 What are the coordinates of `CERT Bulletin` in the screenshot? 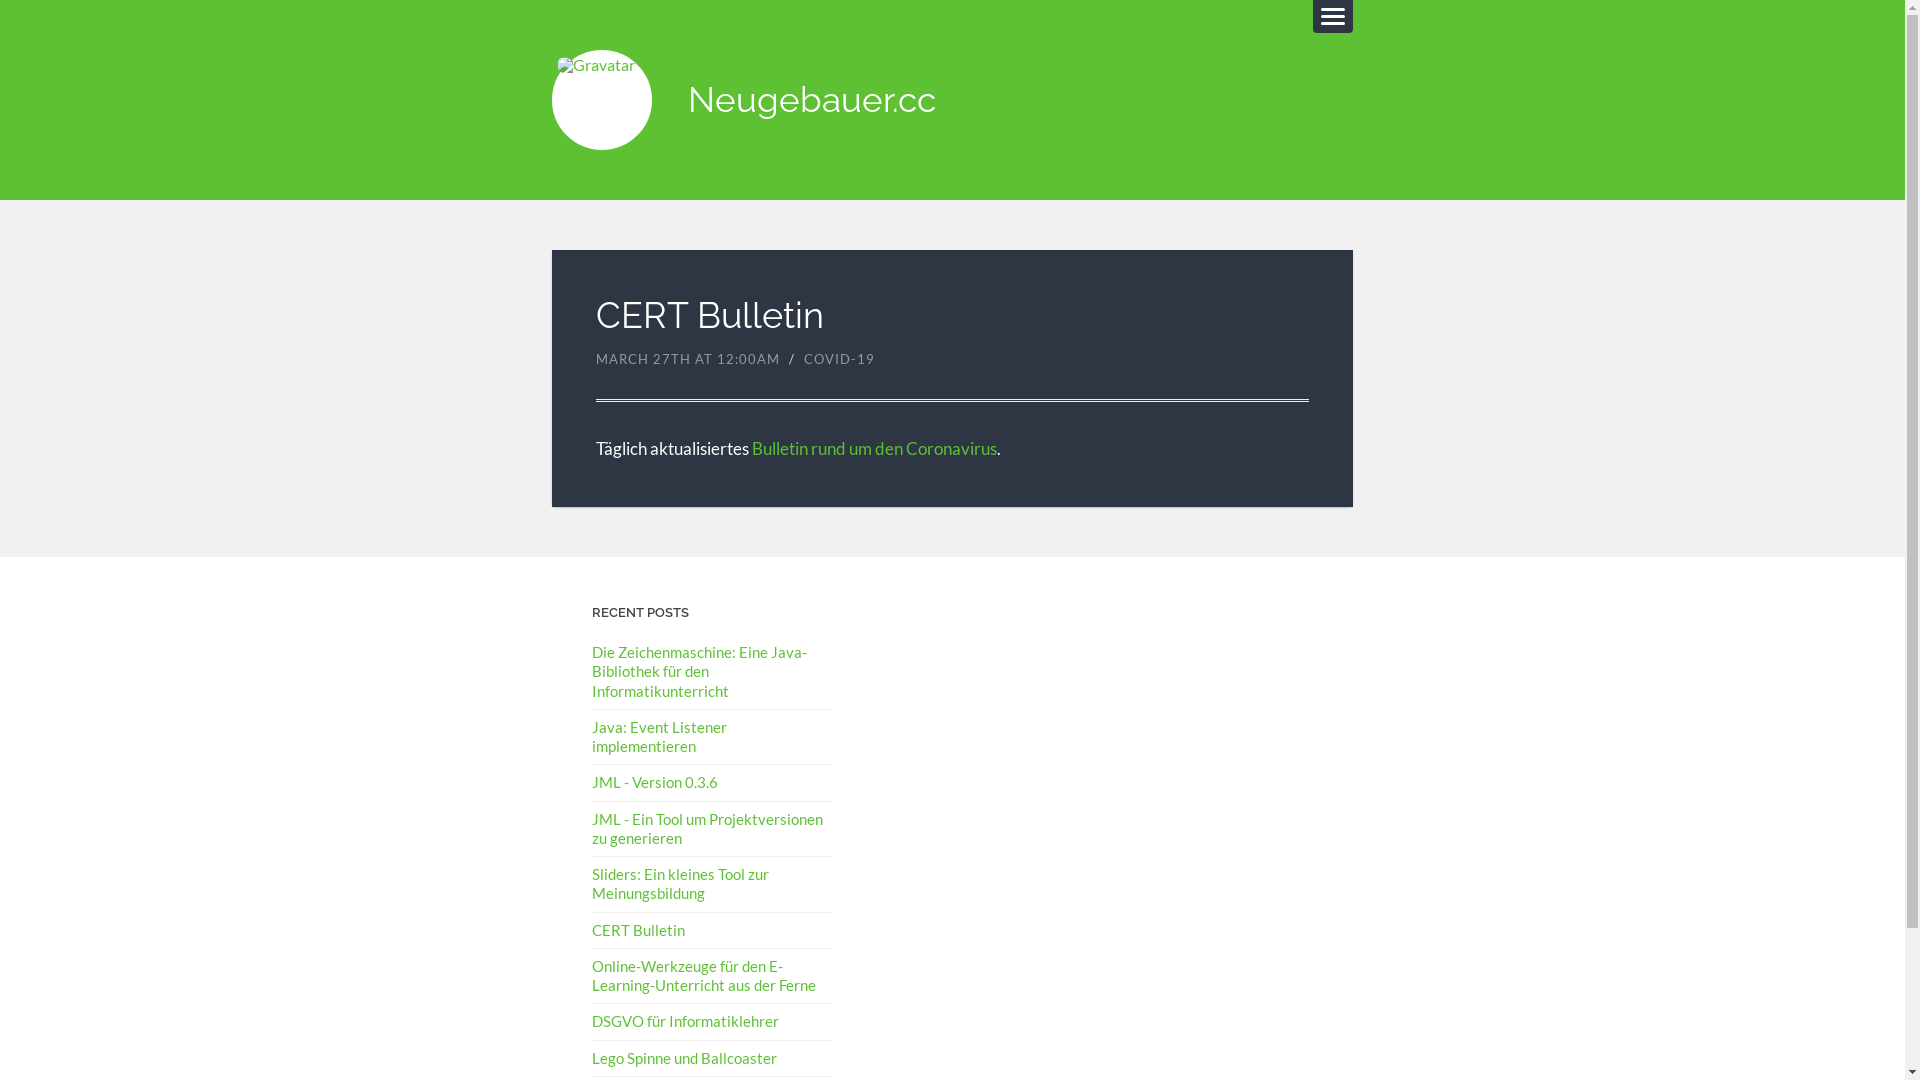 It's located at (710, 315).